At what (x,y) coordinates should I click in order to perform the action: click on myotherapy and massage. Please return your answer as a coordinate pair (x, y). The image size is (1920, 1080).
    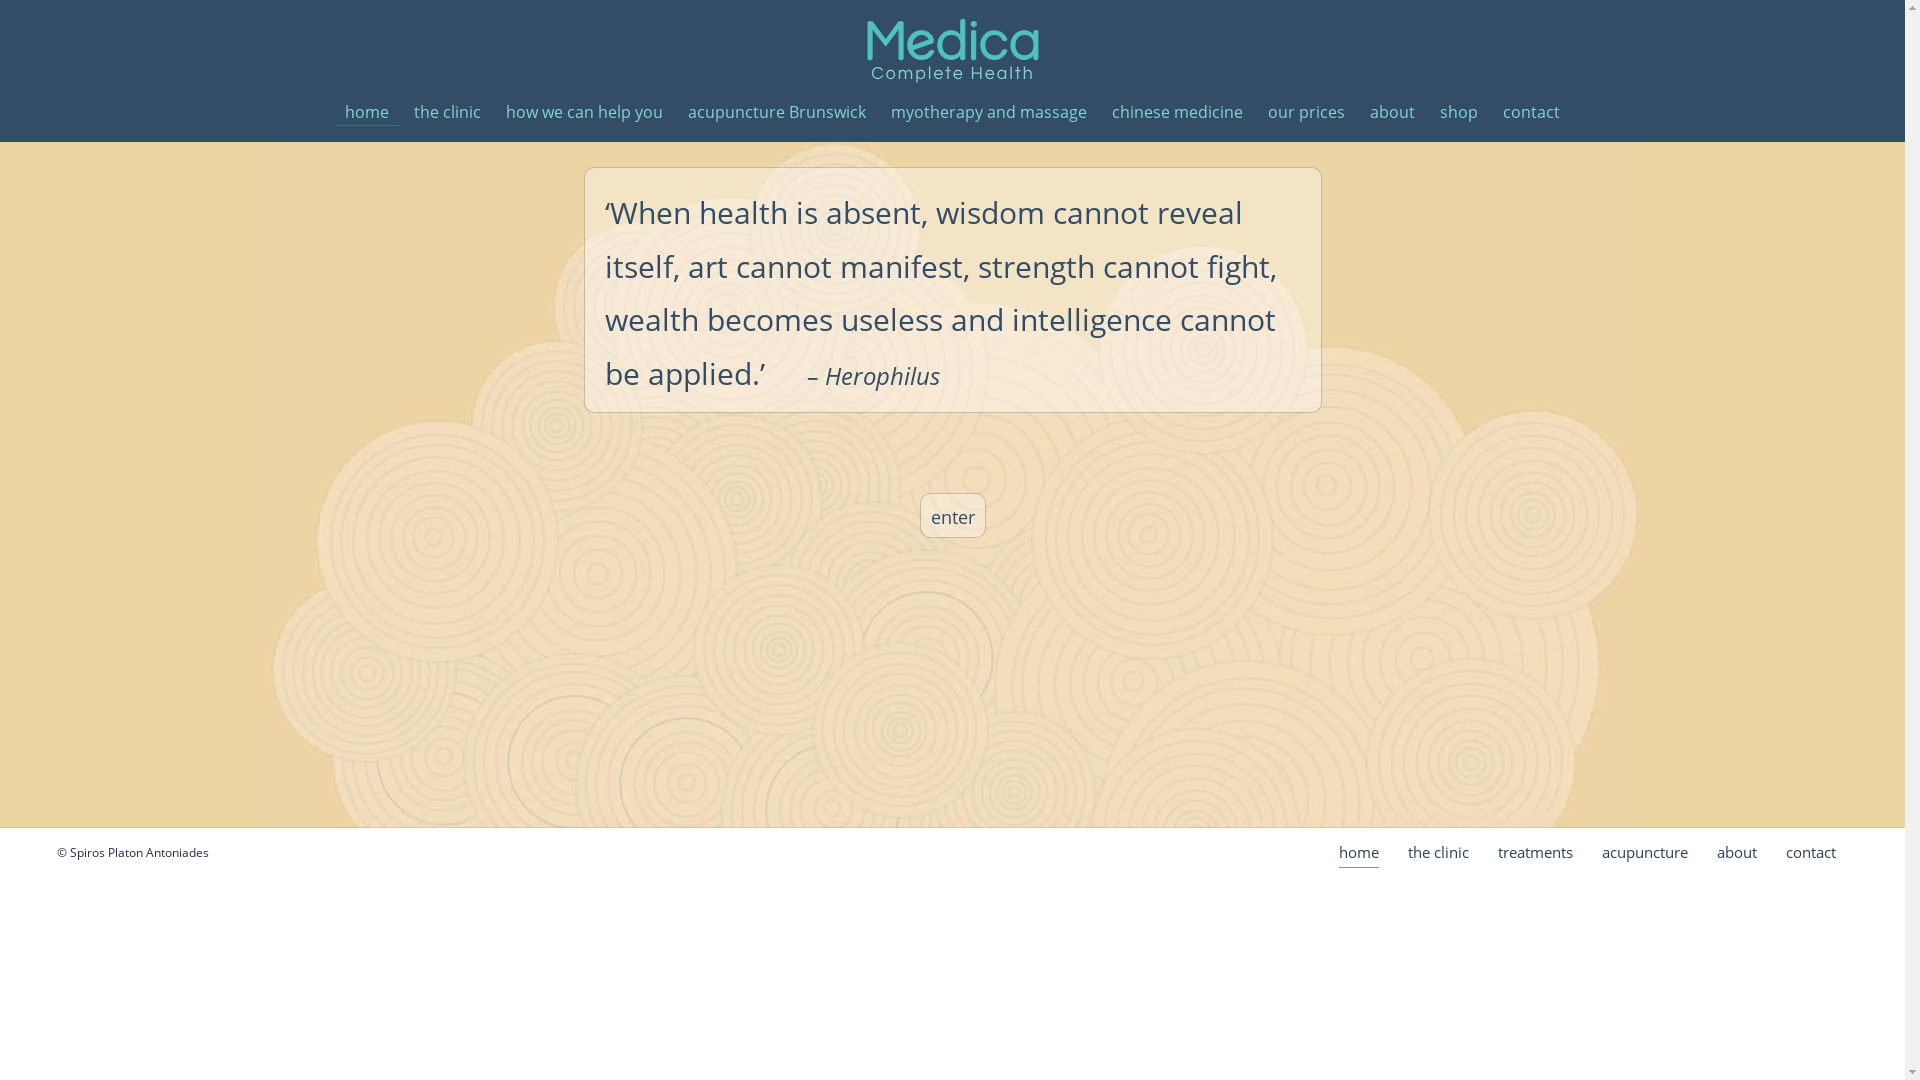
    Looking at the image, I should click on (989, 113).